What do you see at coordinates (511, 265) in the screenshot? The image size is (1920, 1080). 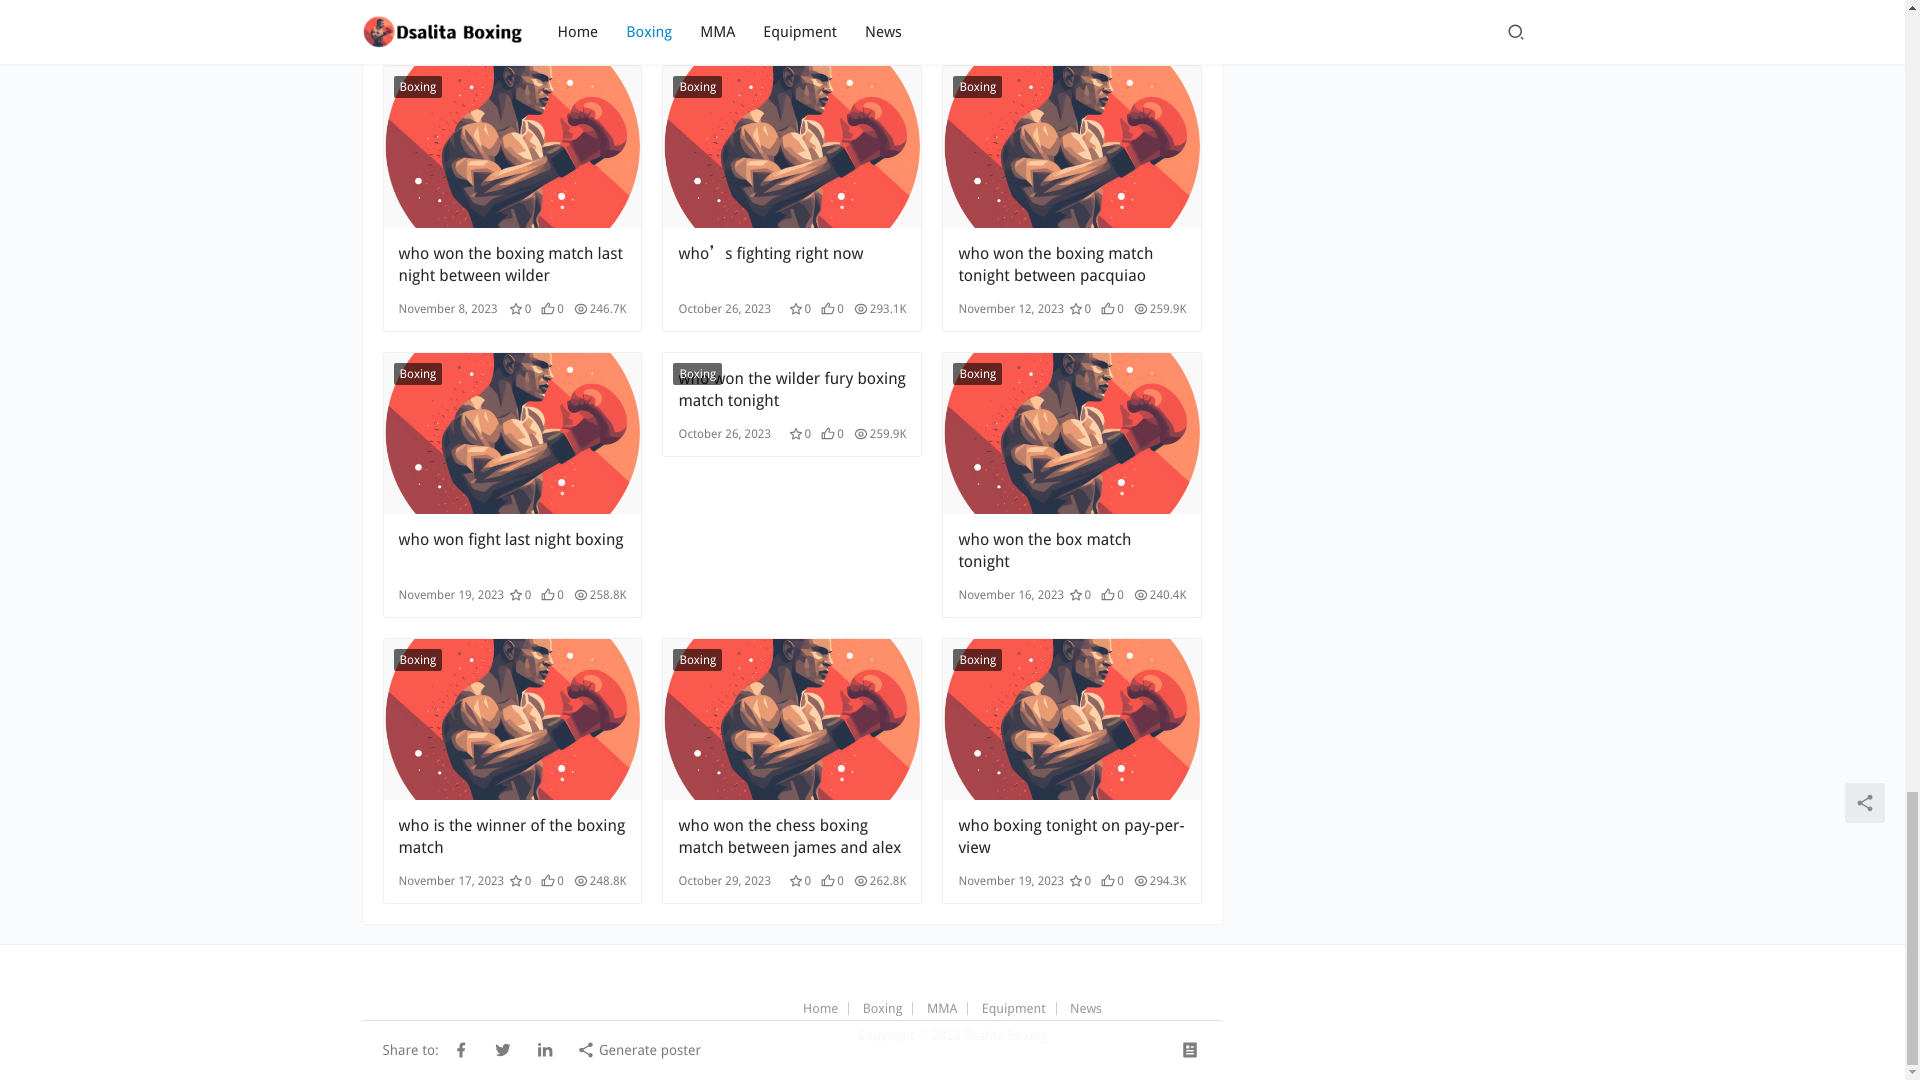 I see `who won the boxing match last night between wilder` at bounding box center [511, 265].